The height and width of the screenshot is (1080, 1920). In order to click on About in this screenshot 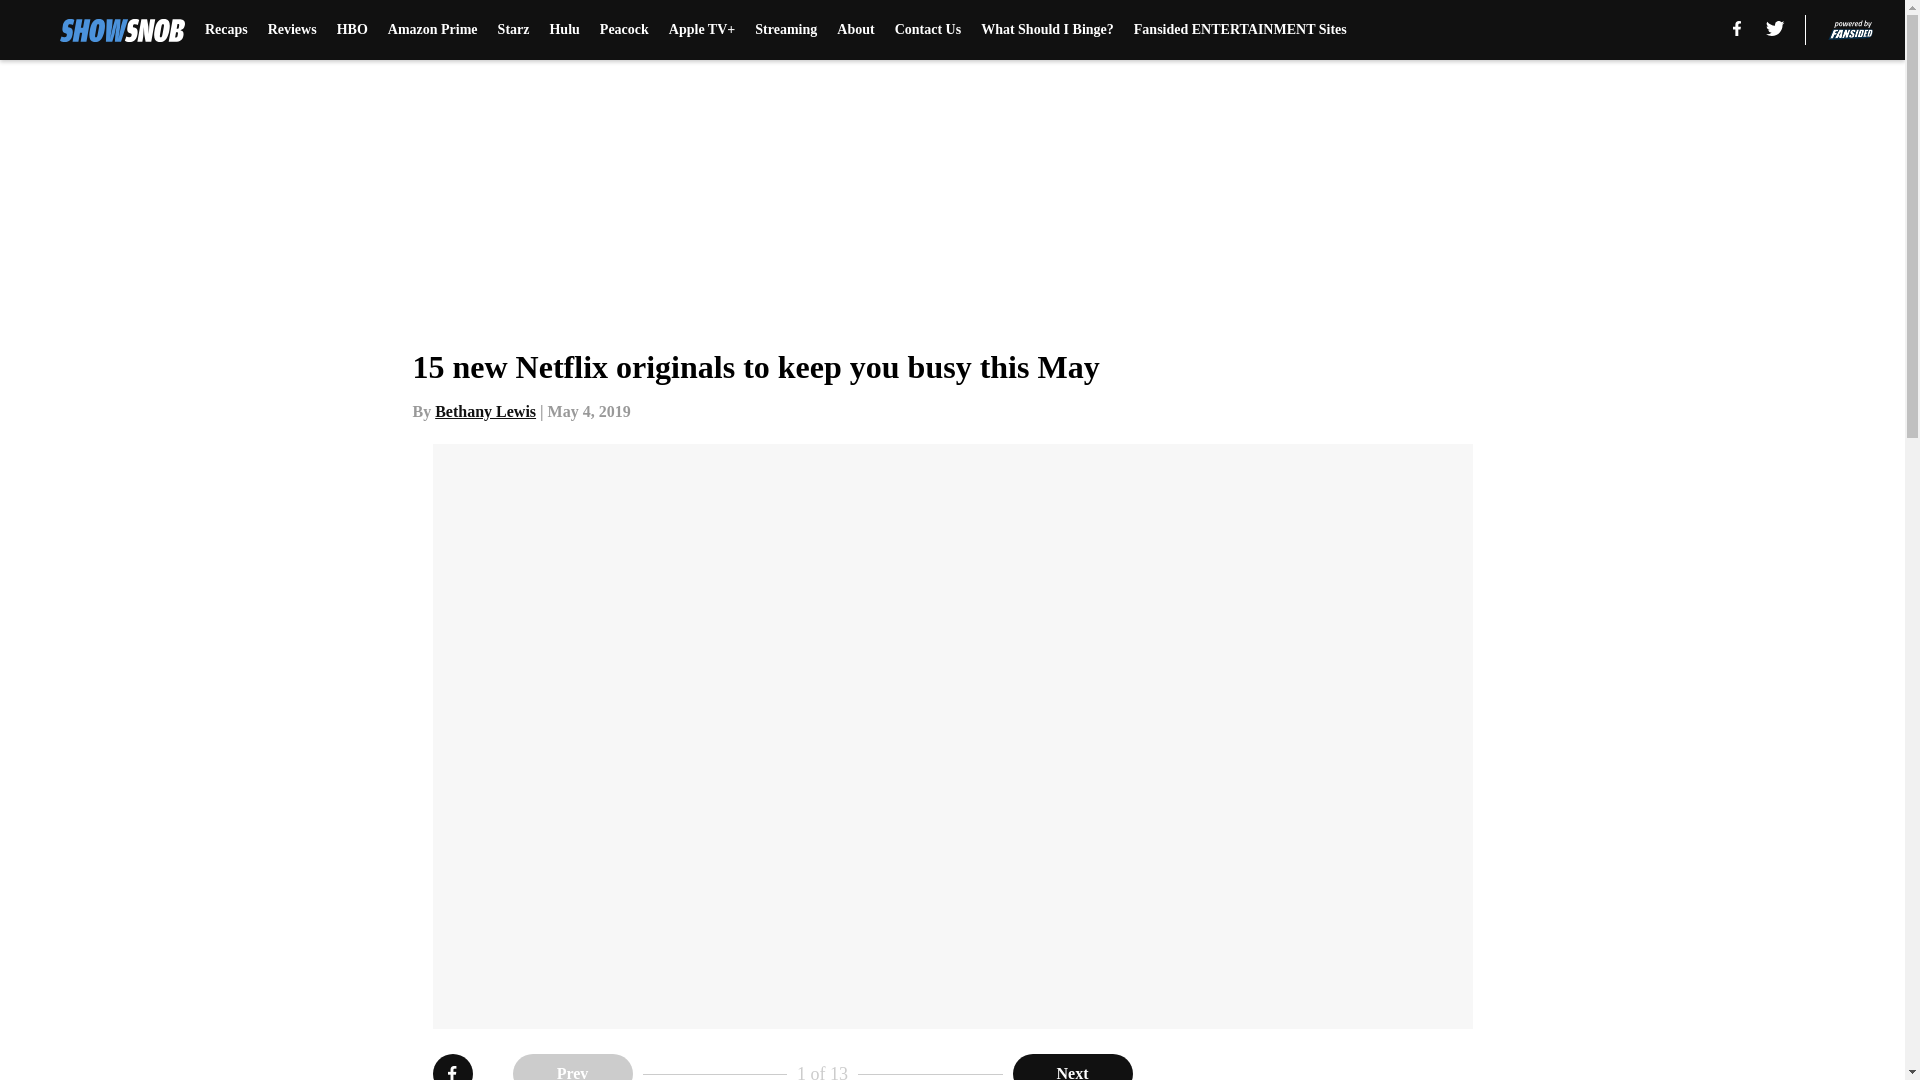, I will do `click(855, 30)`.